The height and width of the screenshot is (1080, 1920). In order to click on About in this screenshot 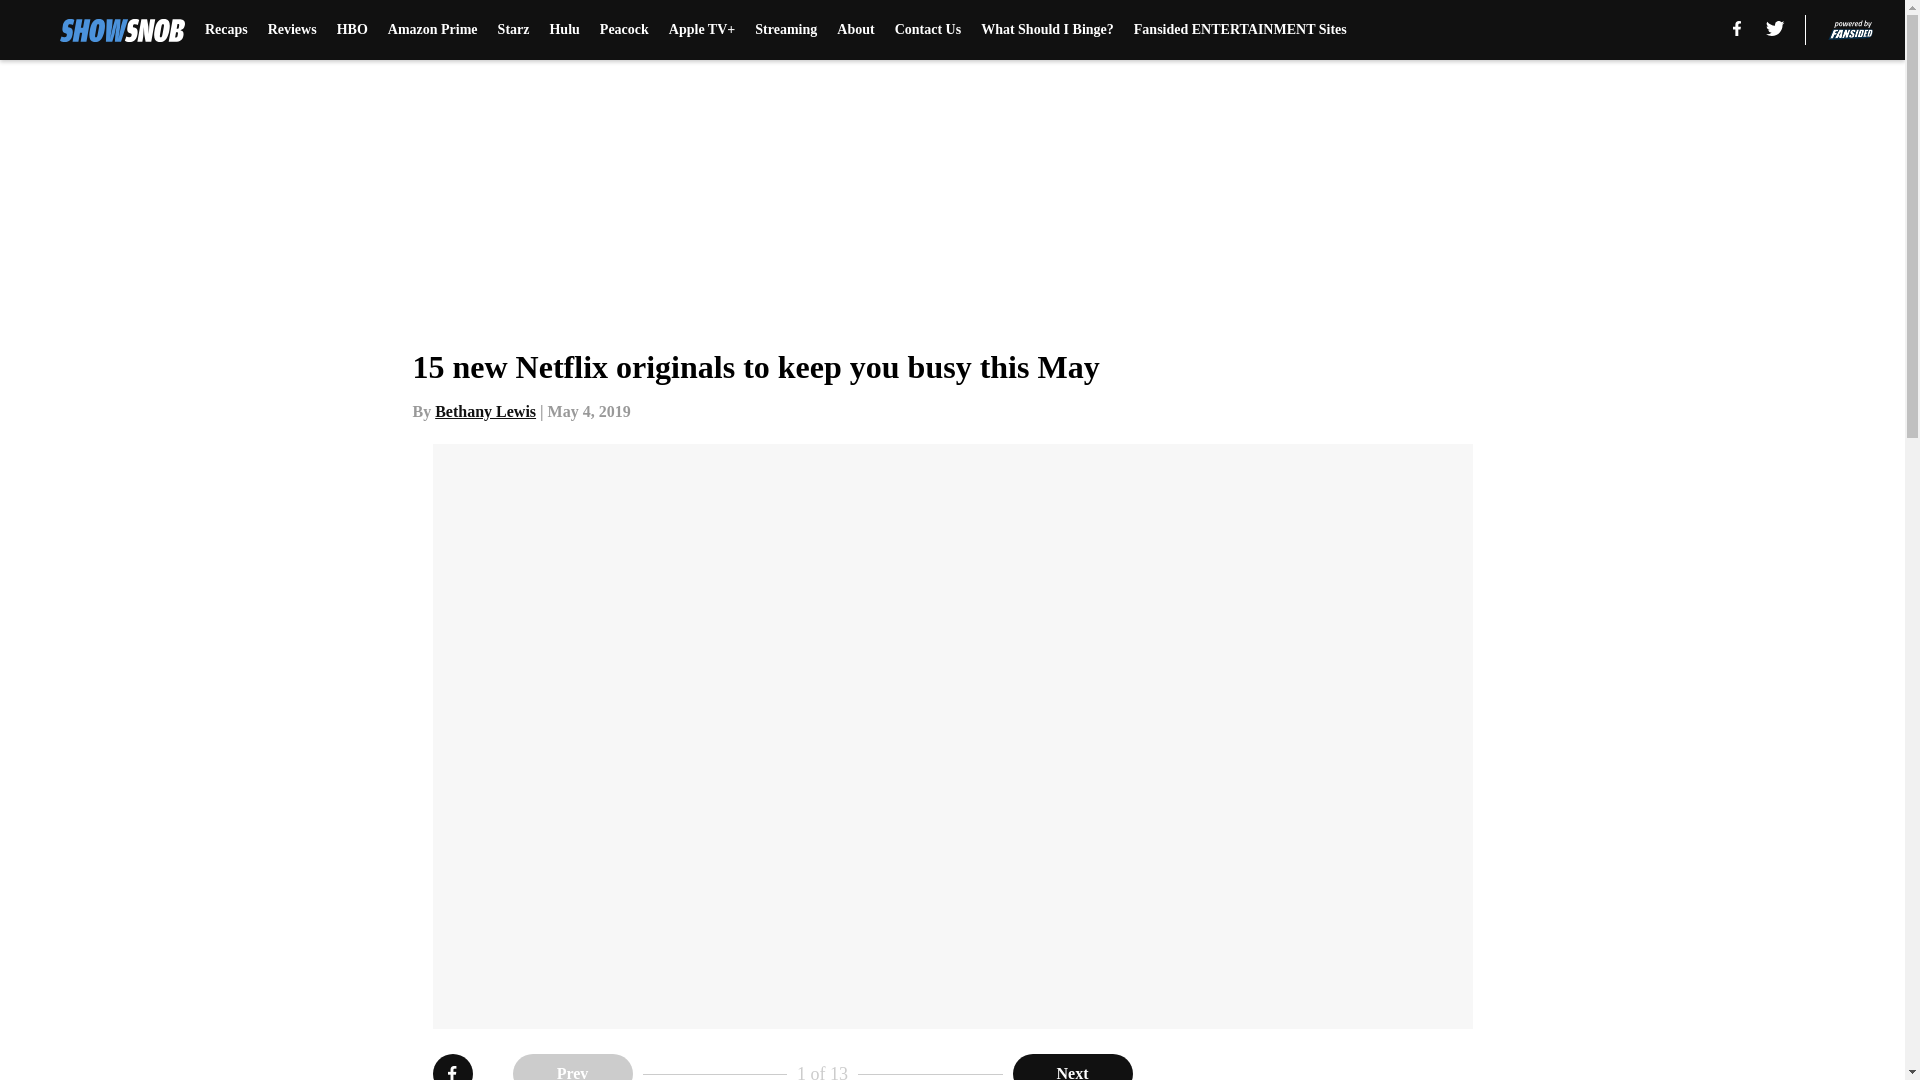, I will do `click(855, 30)`.